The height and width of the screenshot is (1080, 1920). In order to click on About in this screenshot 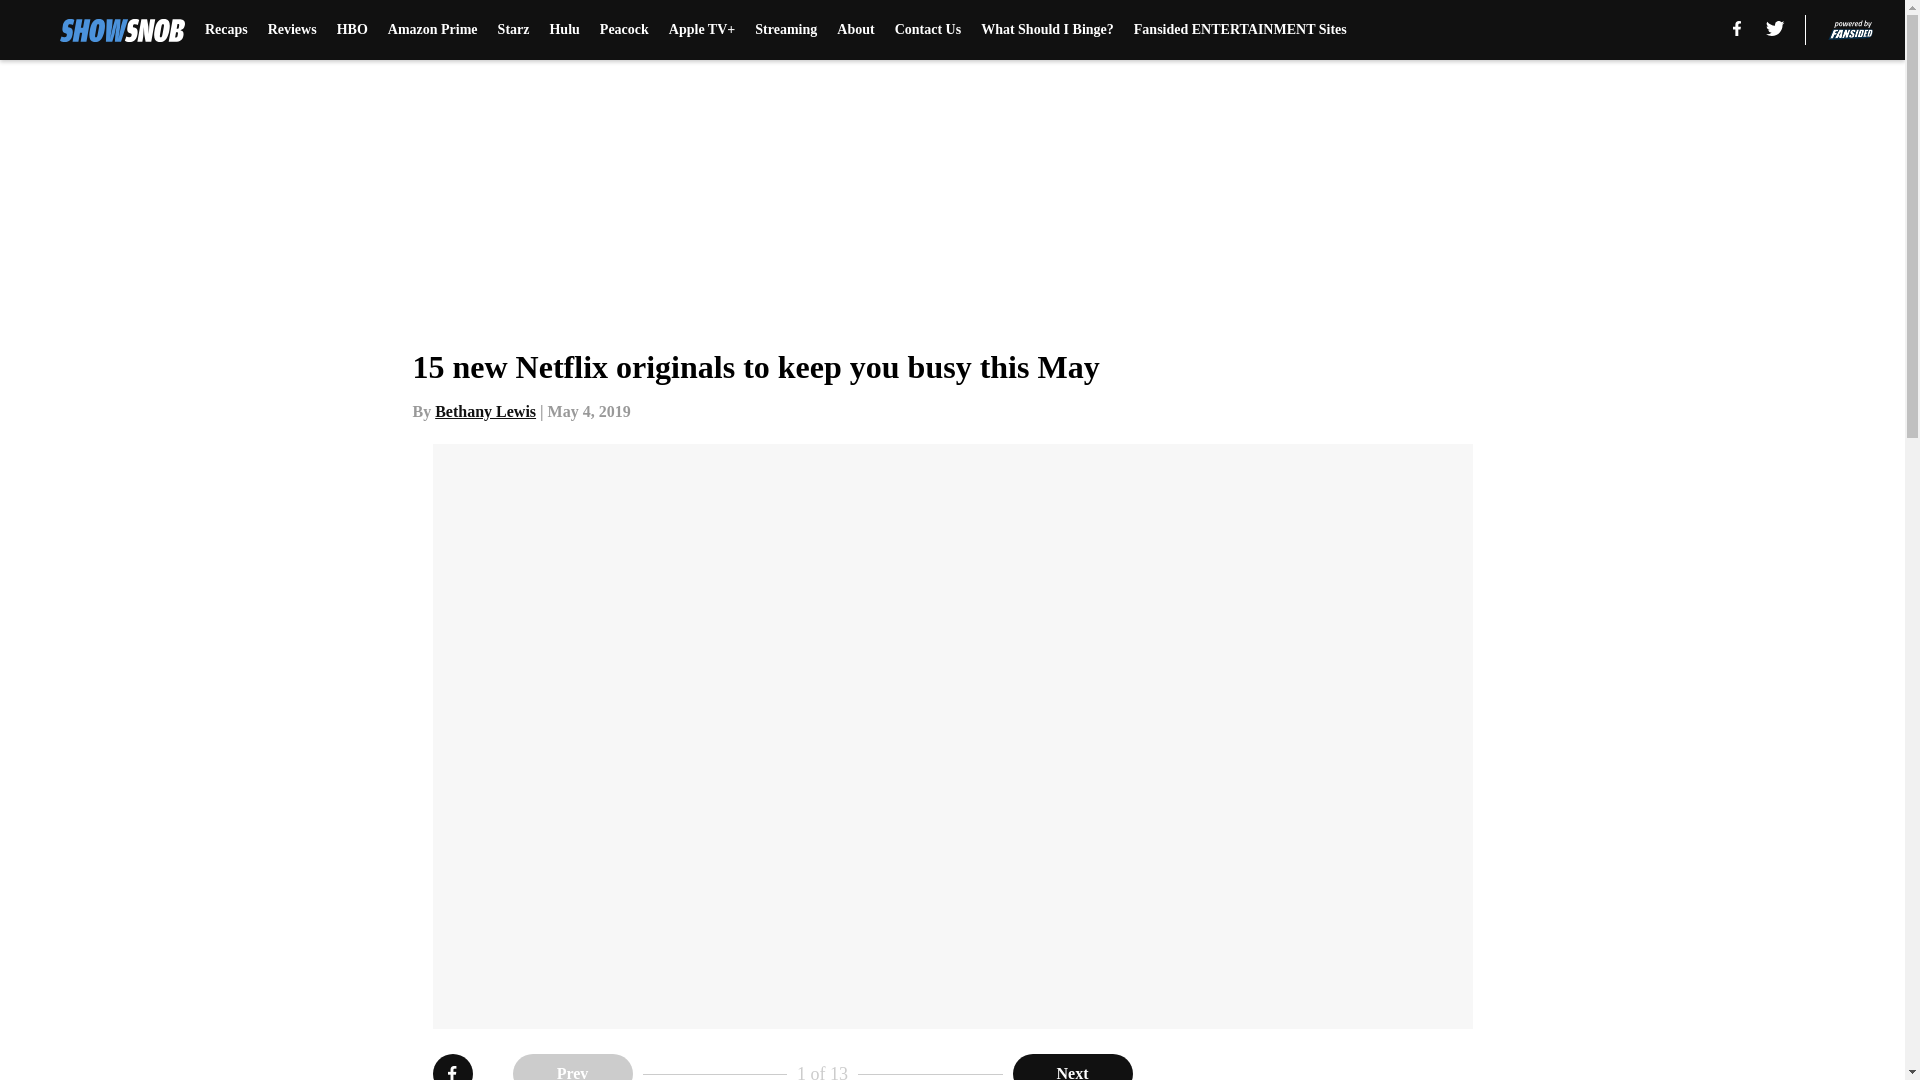, I will do `click(855, 30)`.